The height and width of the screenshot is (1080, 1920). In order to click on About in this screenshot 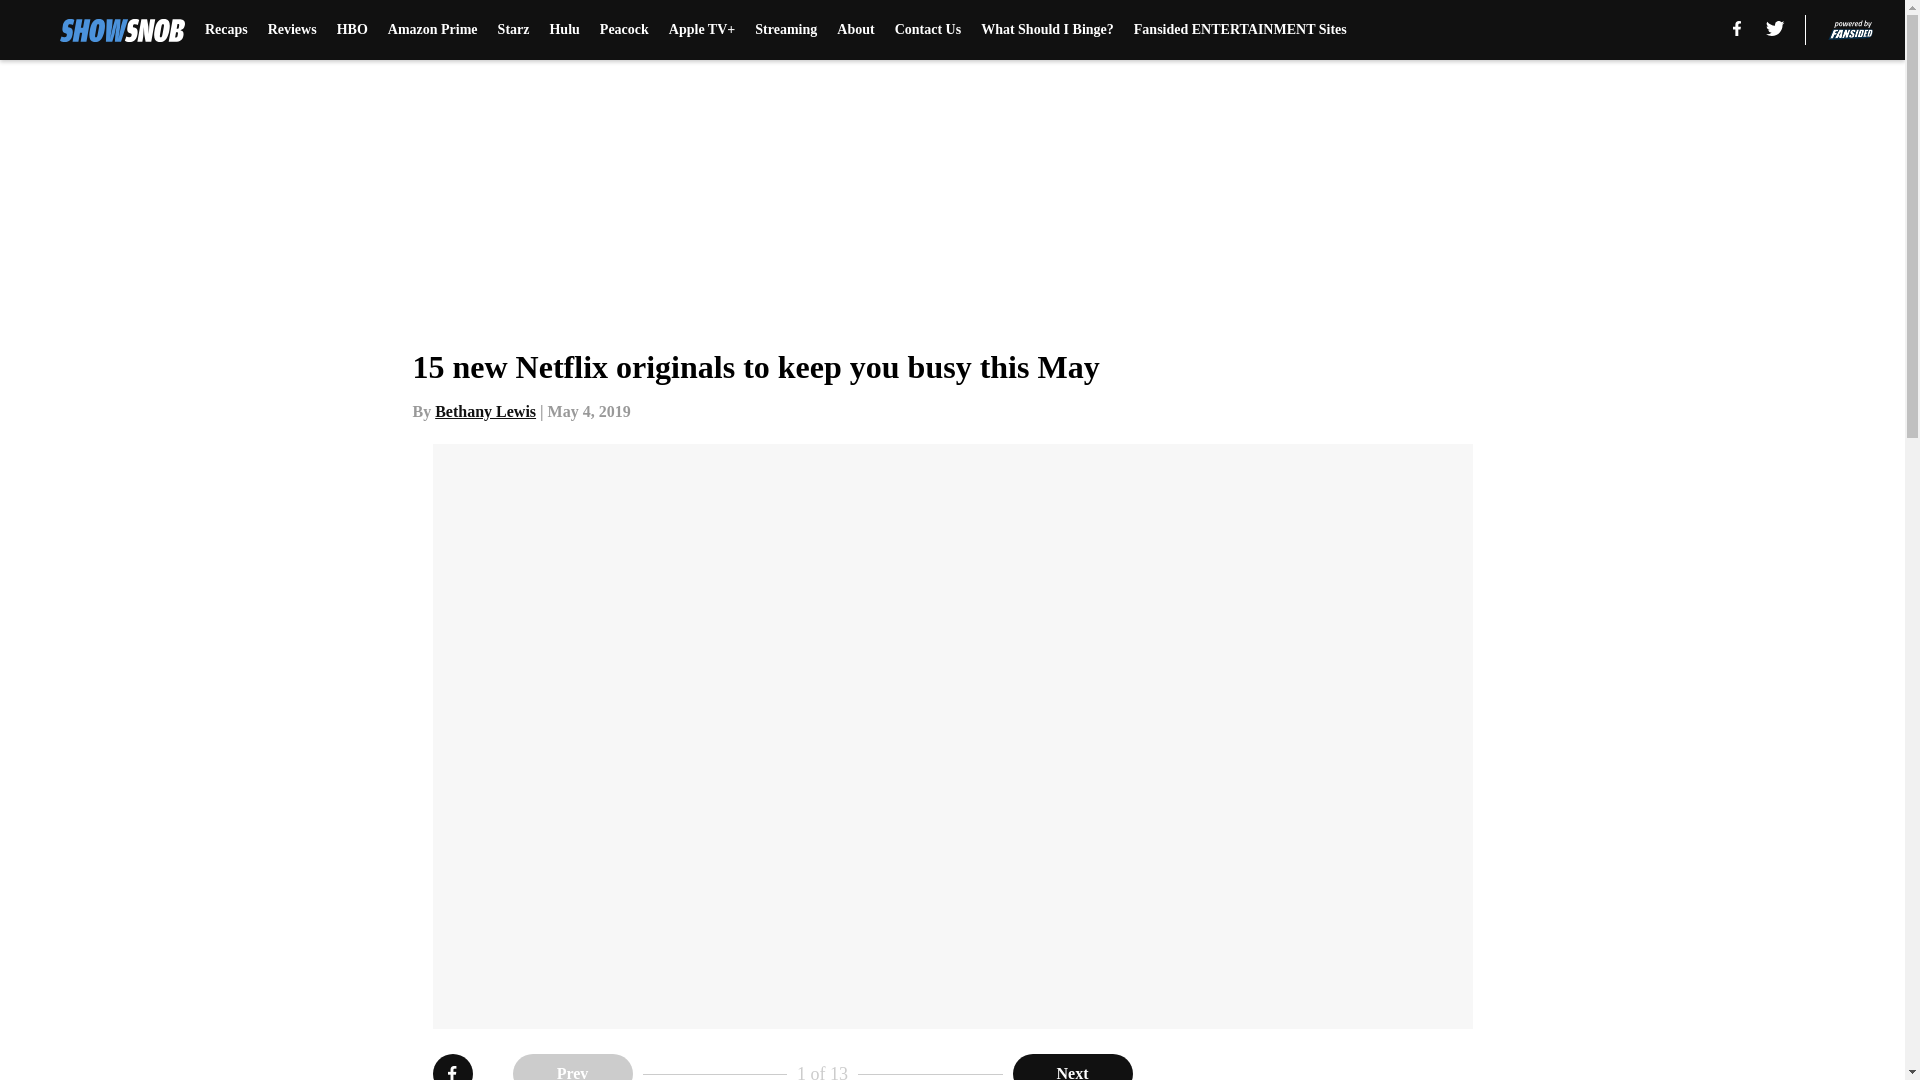, I will do `click(855, 30)`.